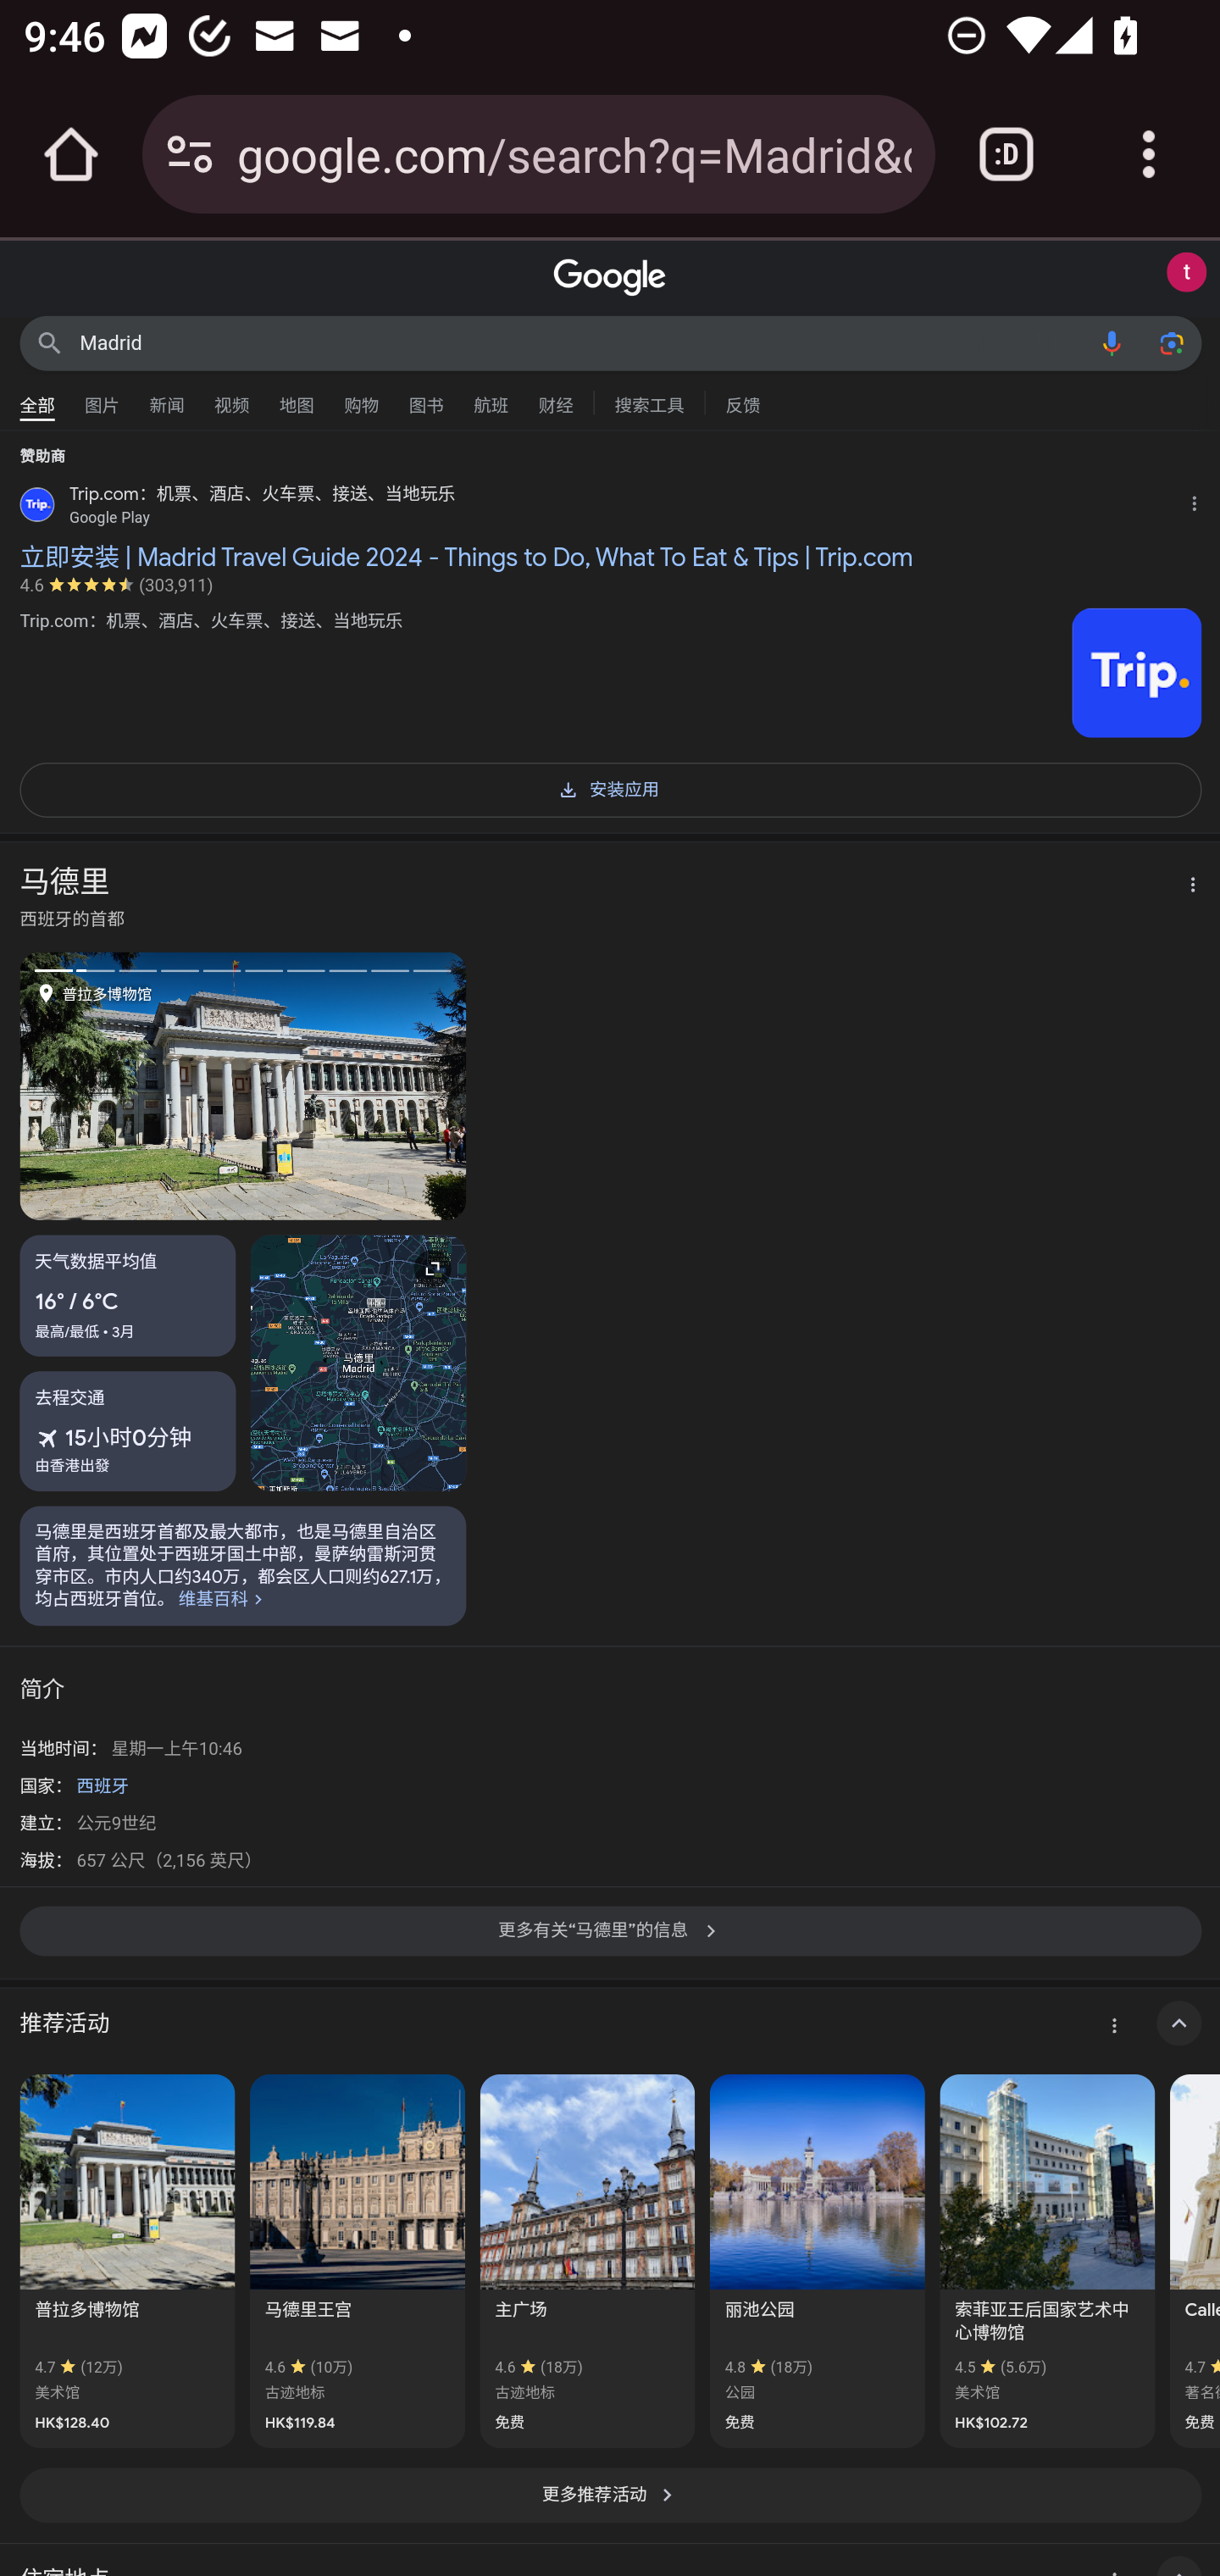 The width and height of the screenshot is (1220, 2576). I want to click on 更多选项, so click(1184, 887).